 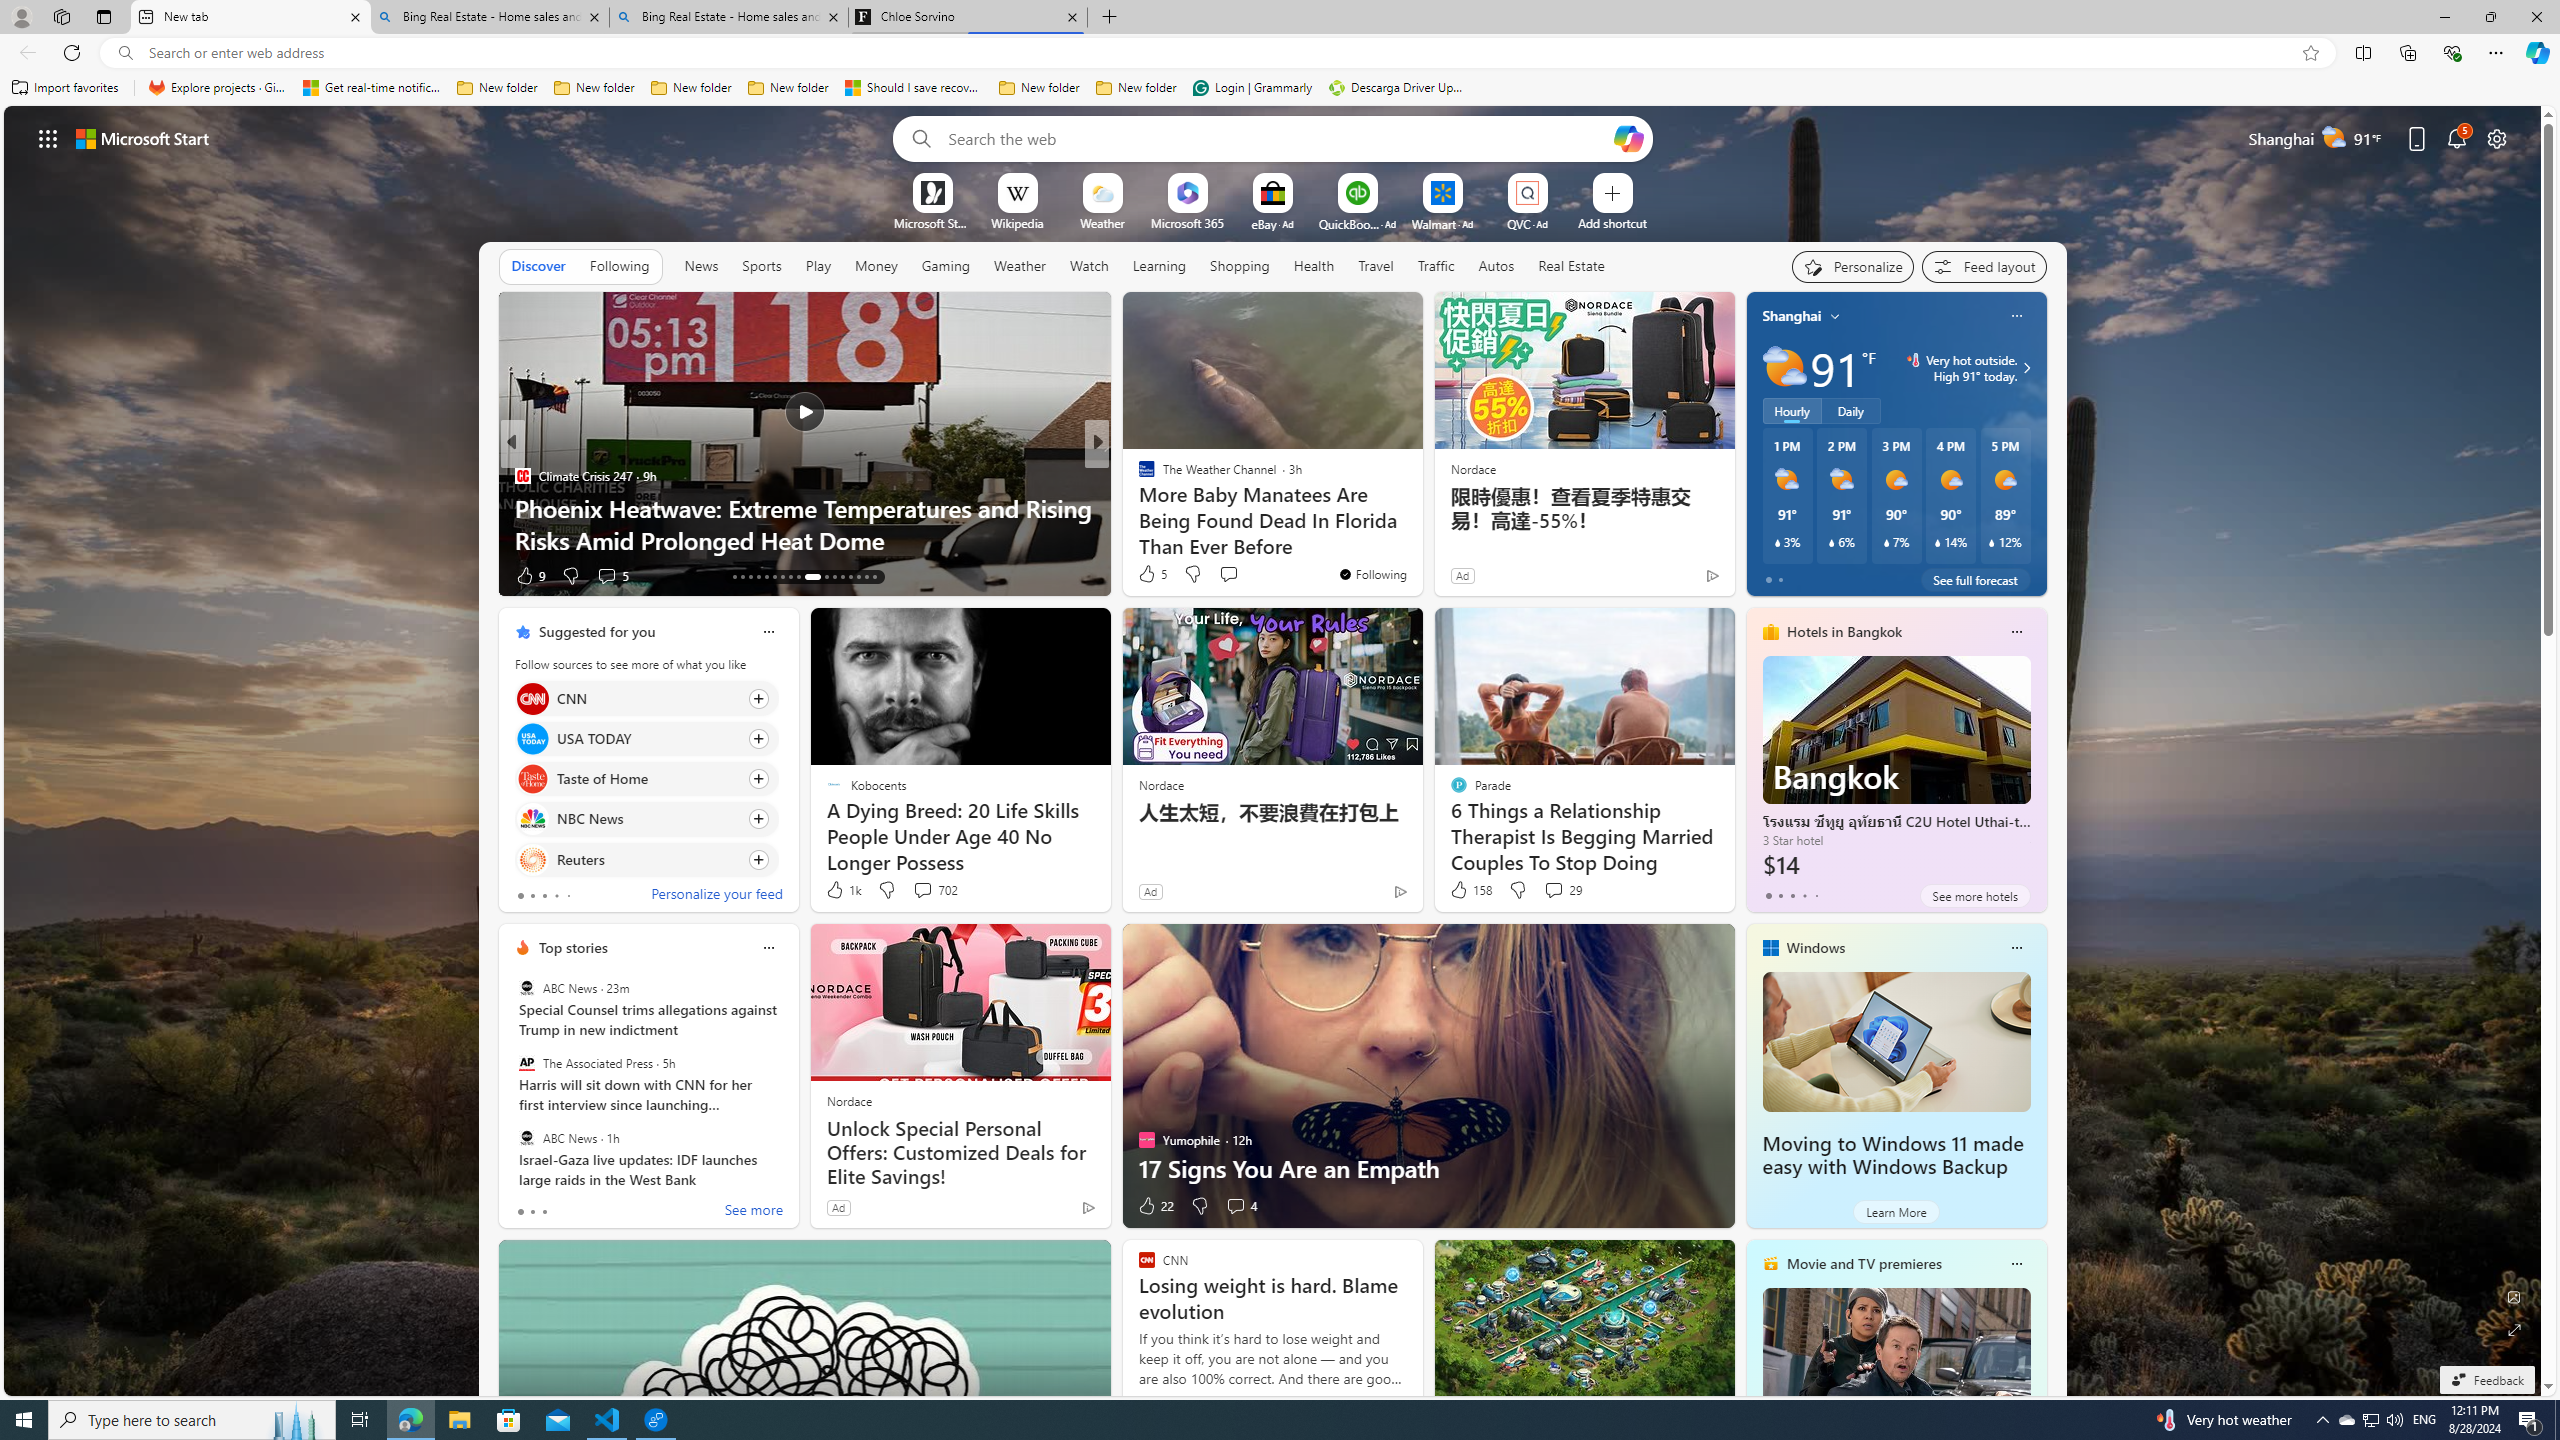 What do you see at coordinates (646, 698) in the screenshot?
I see `Click to follow source CNN` at bounding box center [646, 698].